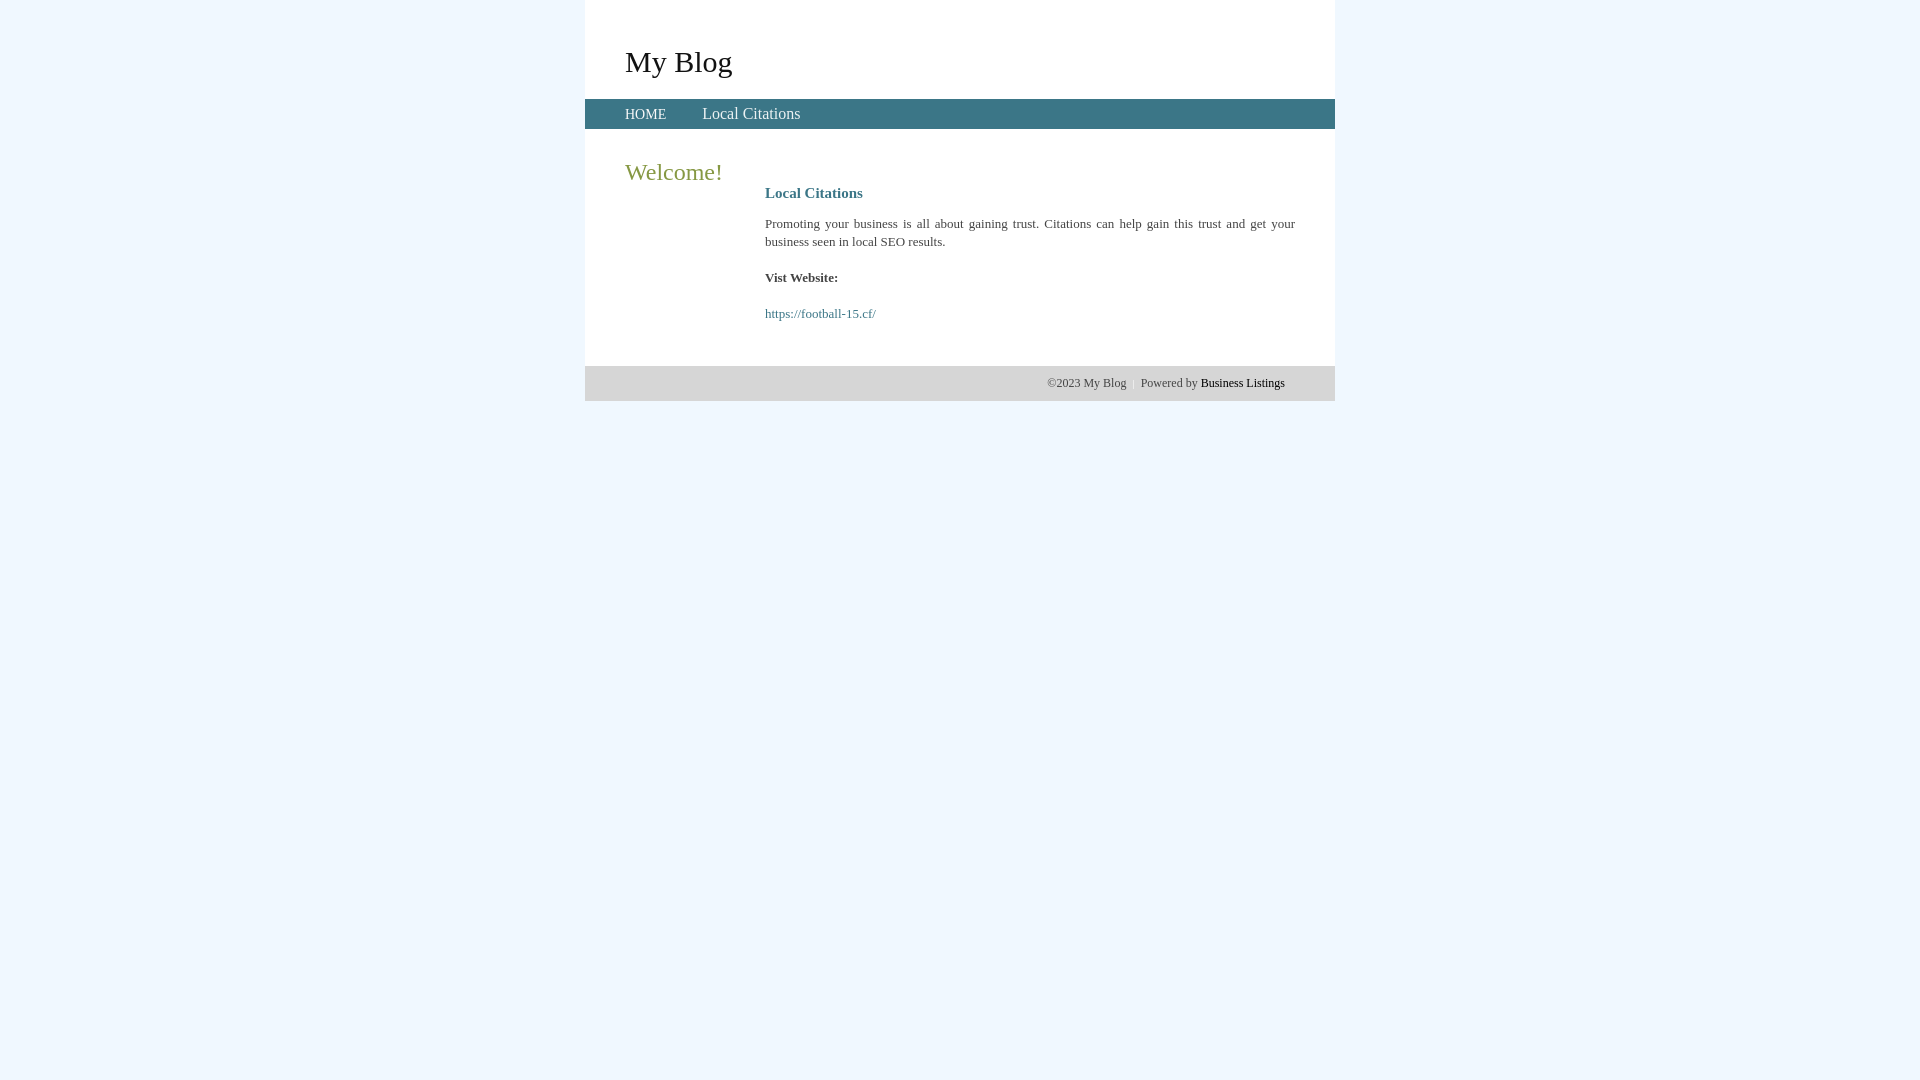 Image resolution: width=1920 pixels, height=1080 pixels. I want to click on My Blog, so click(679, 61).